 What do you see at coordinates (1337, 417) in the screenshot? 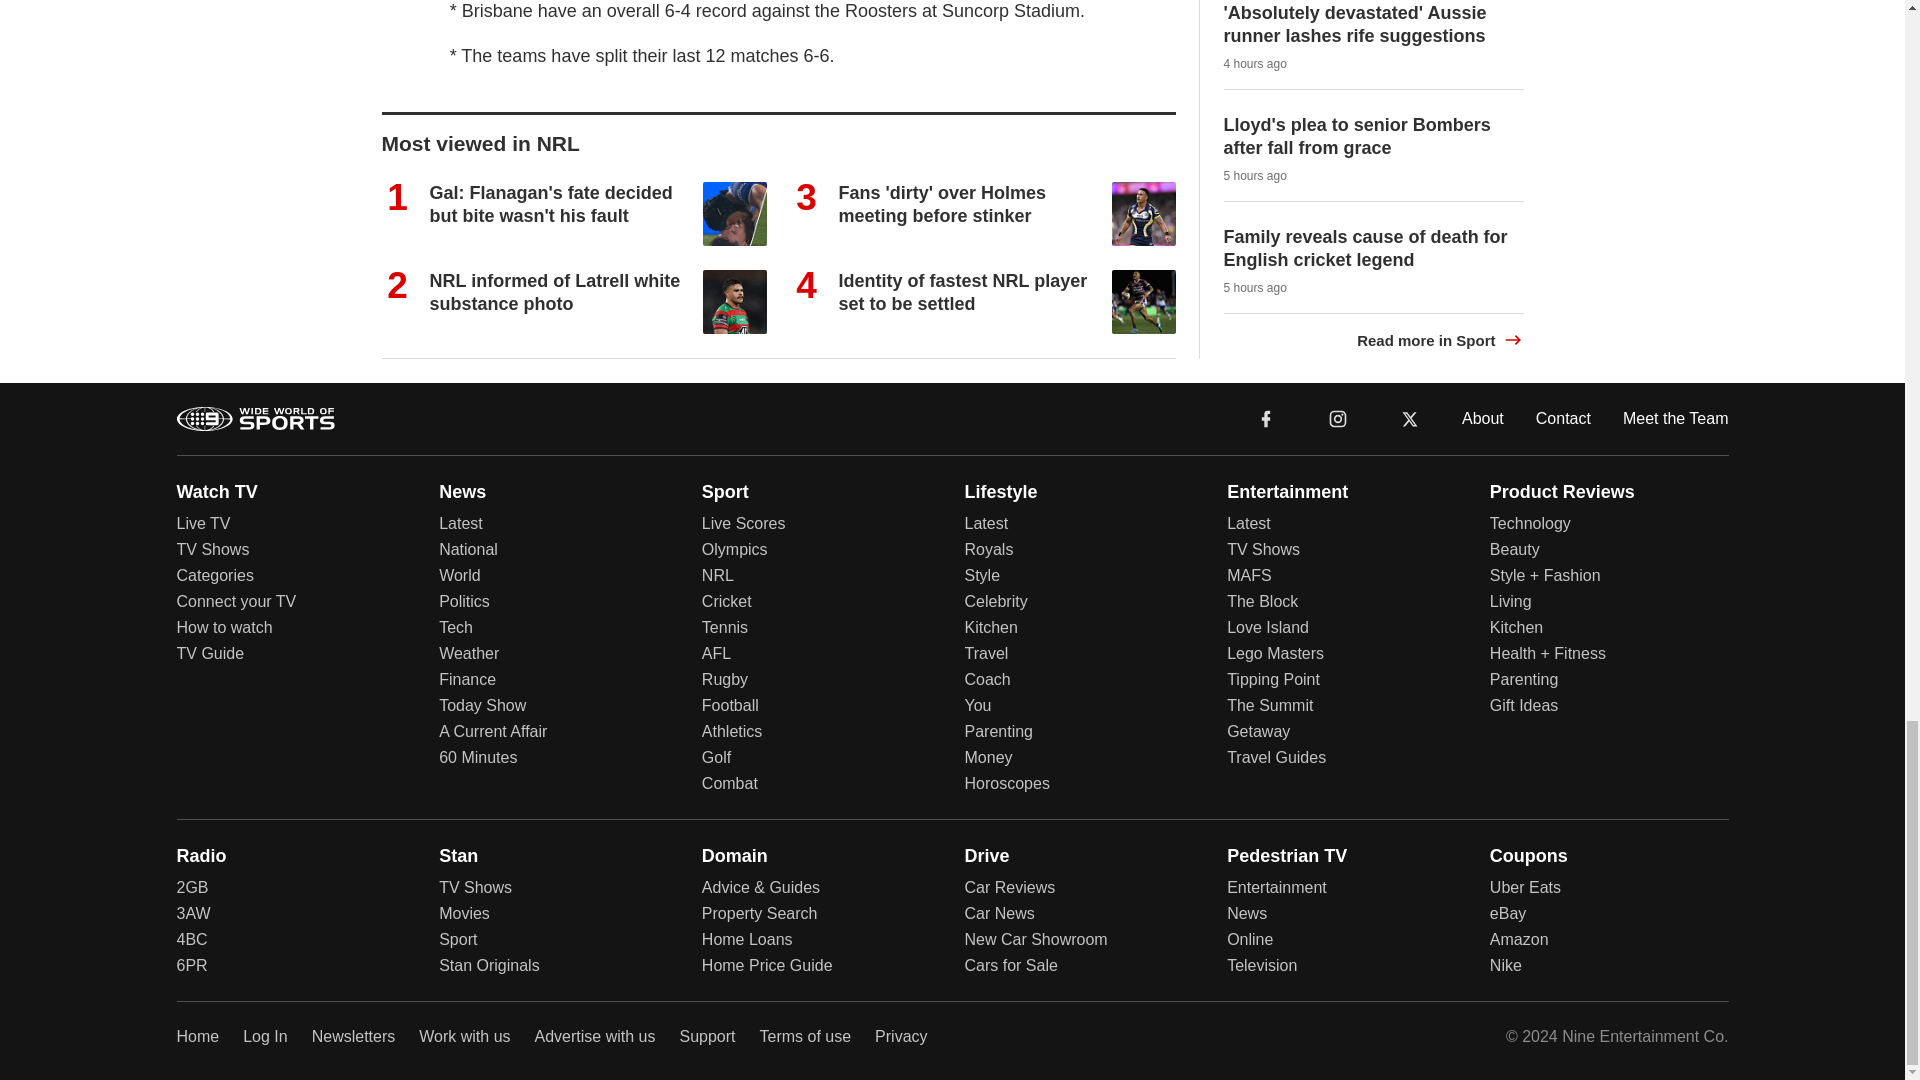
I see `instagram` at bounding box center [1337, 417].